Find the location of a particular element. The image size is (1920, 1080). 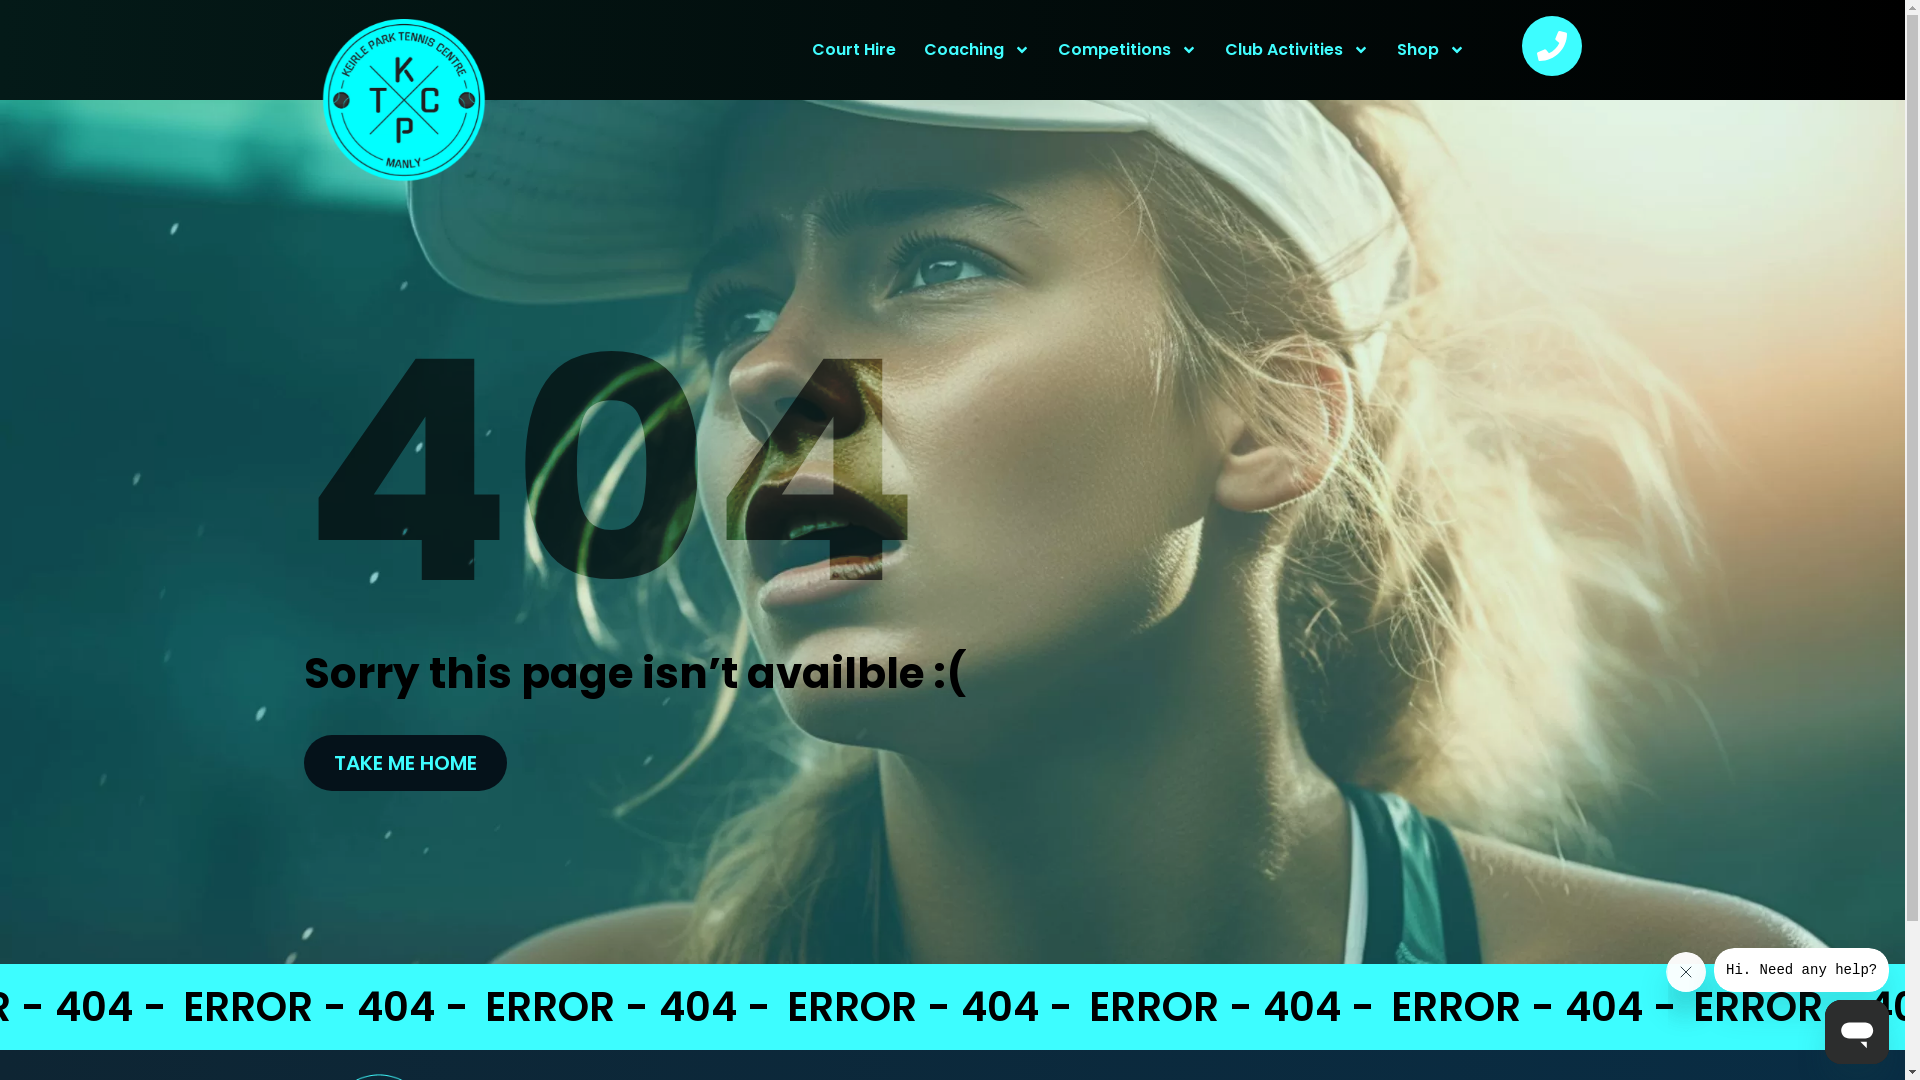

Message from company is located at coordinates (1802, 970).